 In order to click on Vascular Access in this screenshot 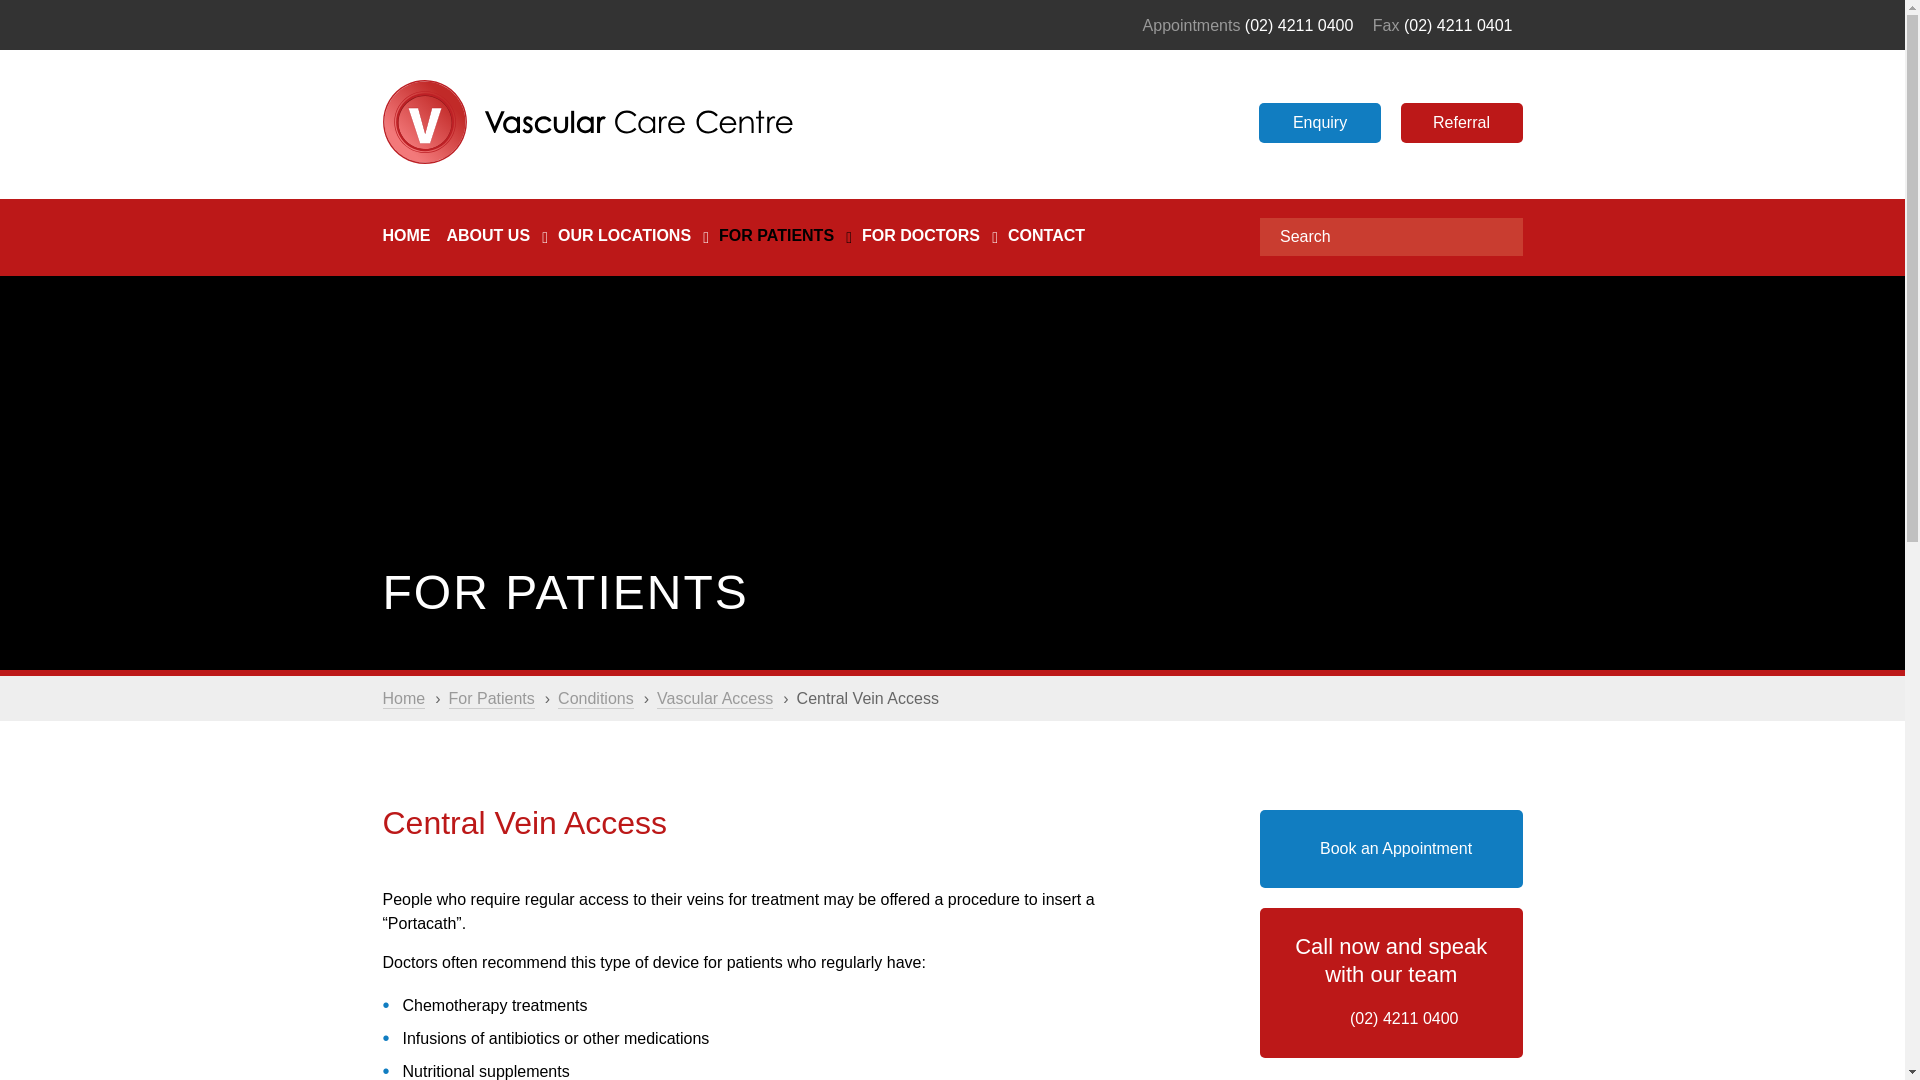, I will do `click(714, 699)`.